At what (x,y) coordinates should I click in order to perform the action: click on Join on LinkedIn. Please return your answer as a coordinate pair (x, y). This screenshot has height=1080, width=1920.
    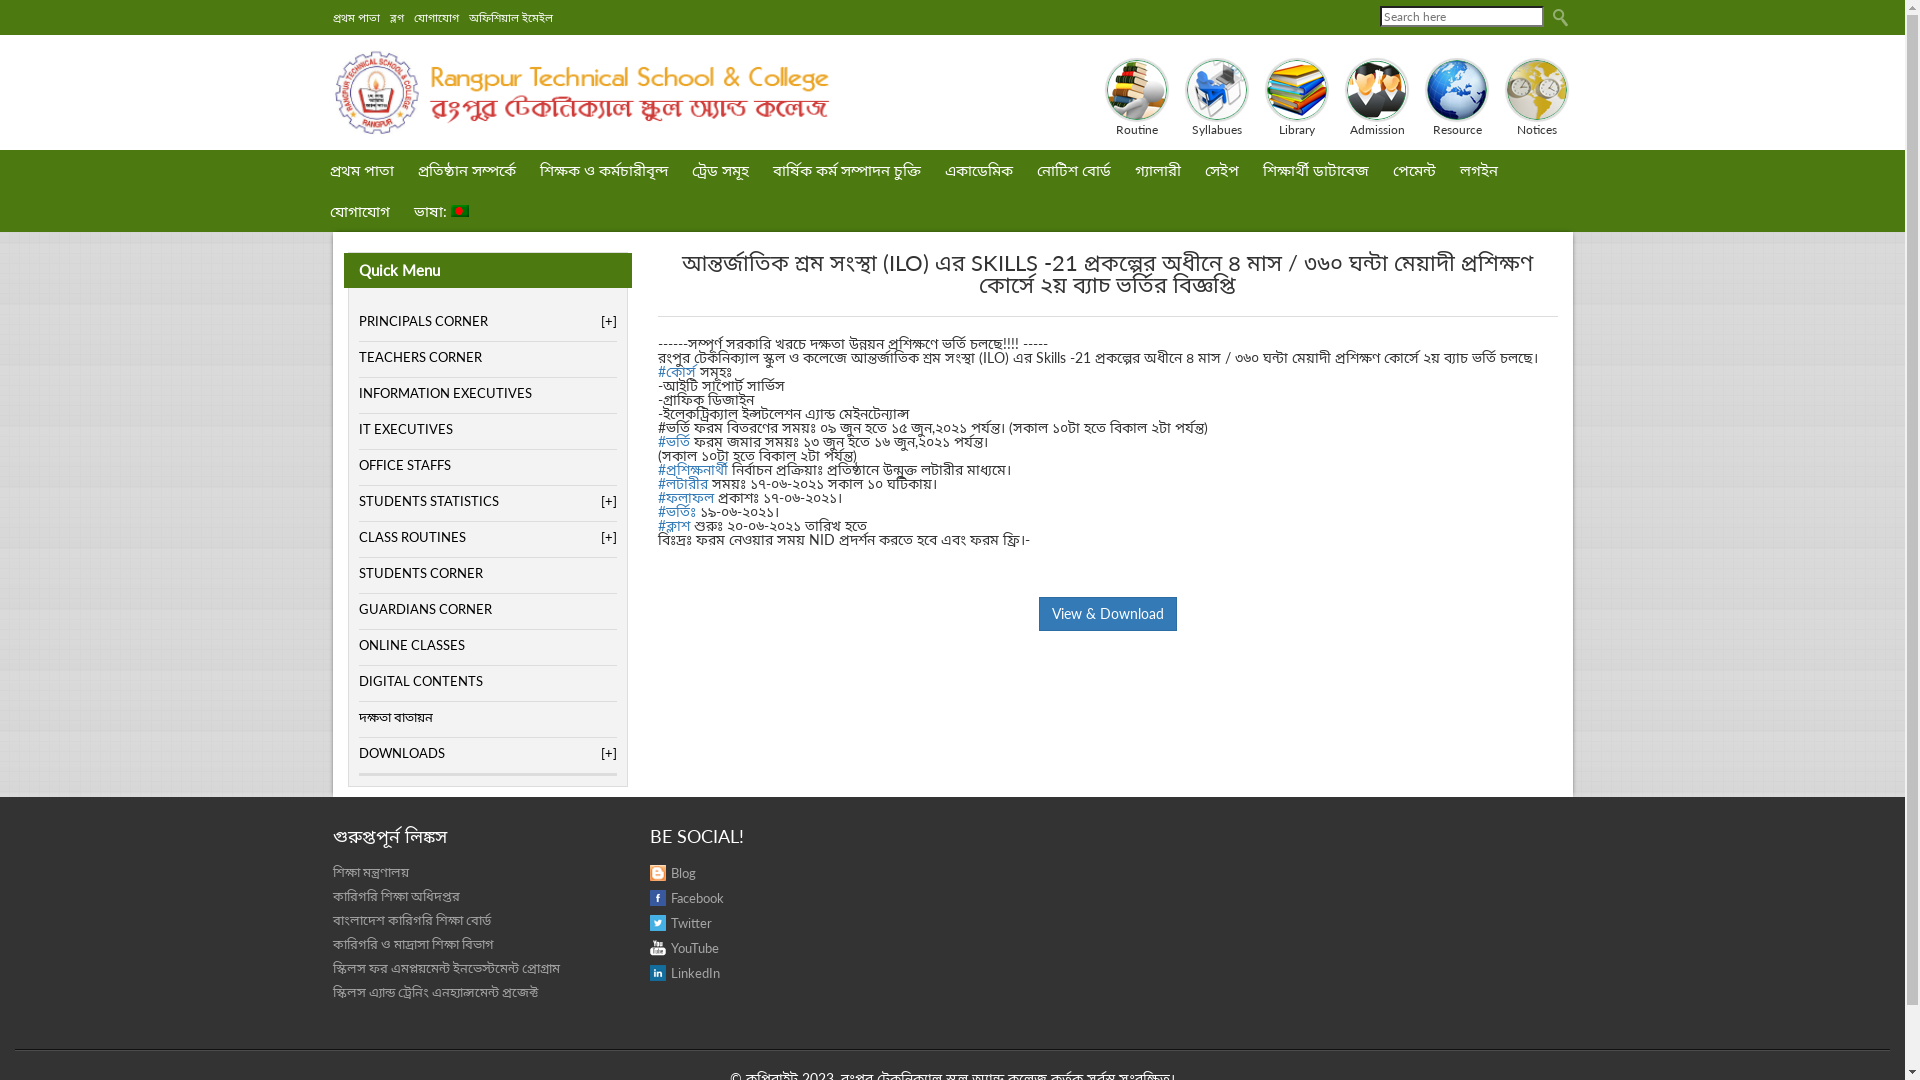
    Looking at the image, I should click on (658, 973).